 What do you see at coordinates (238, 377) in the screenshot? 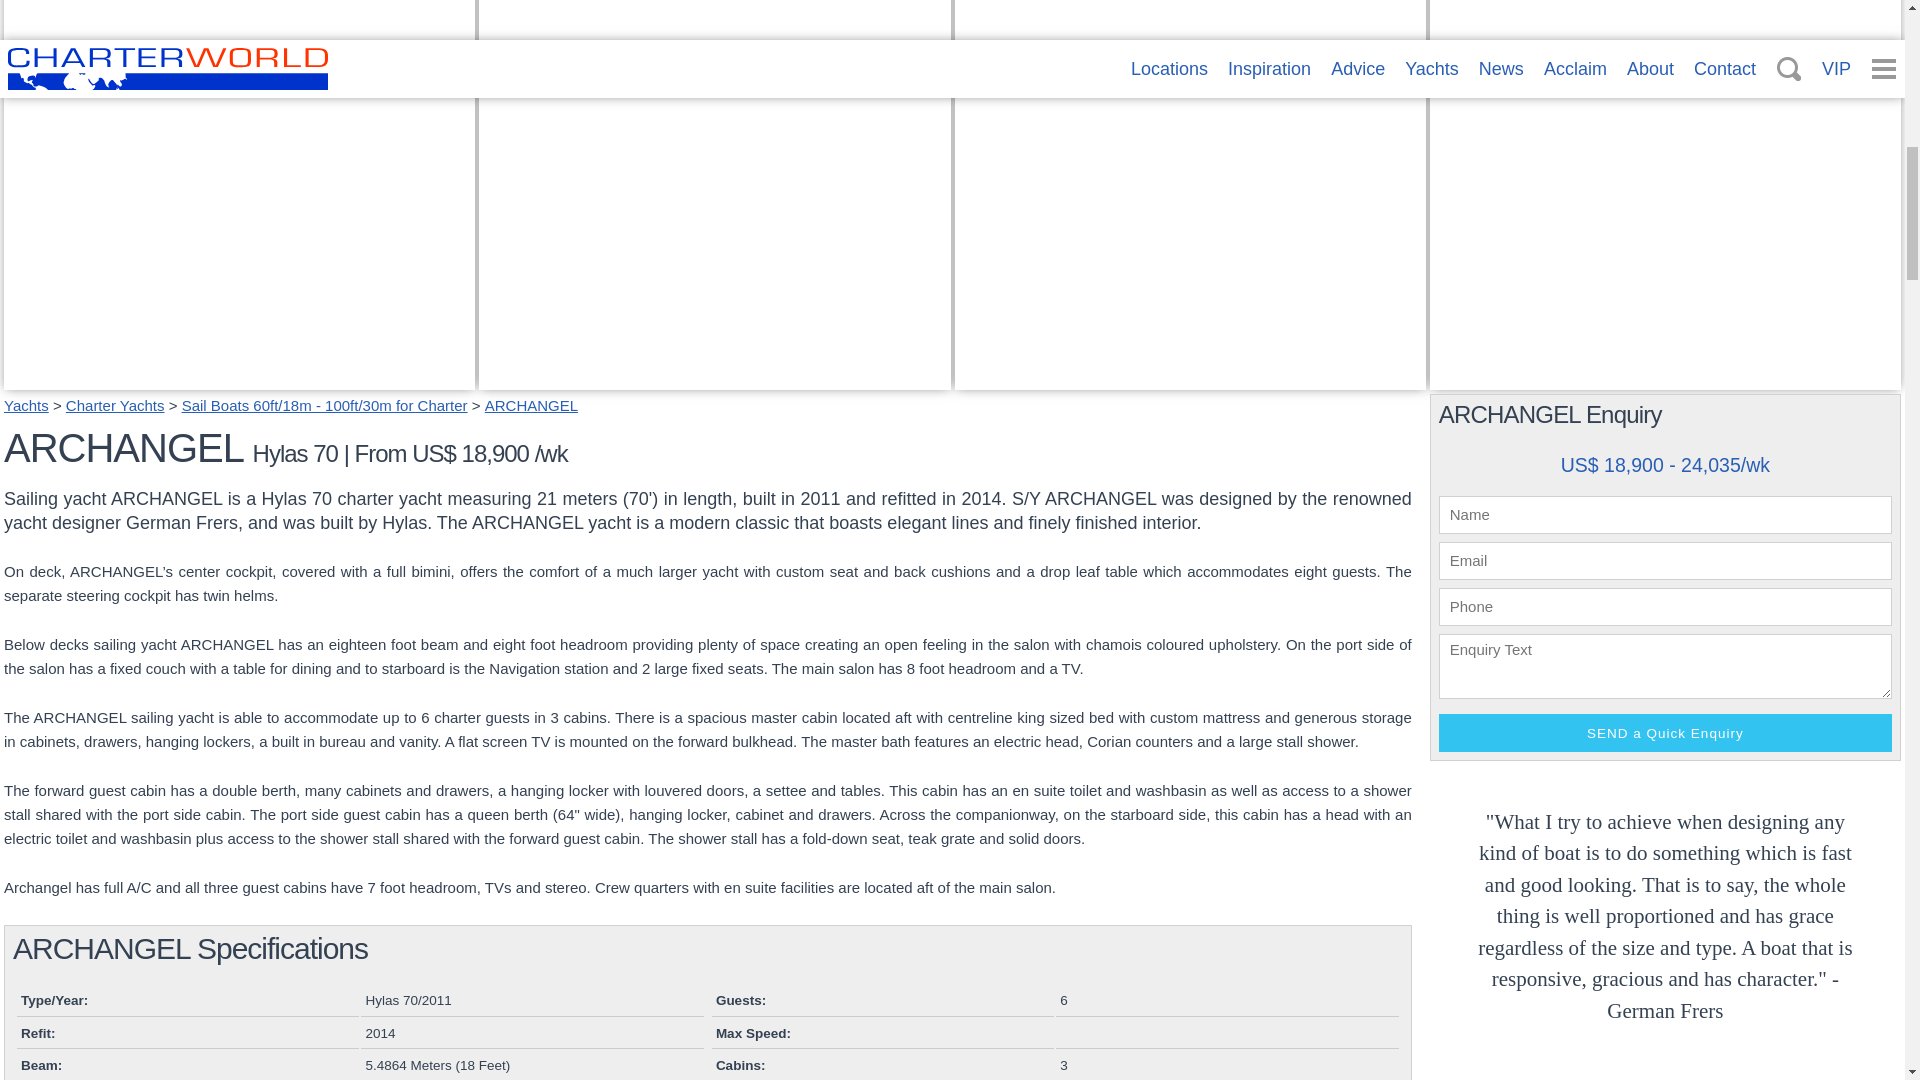
I see `Sailing yacht Archangel -  Main` at bounding box center [238, 377].